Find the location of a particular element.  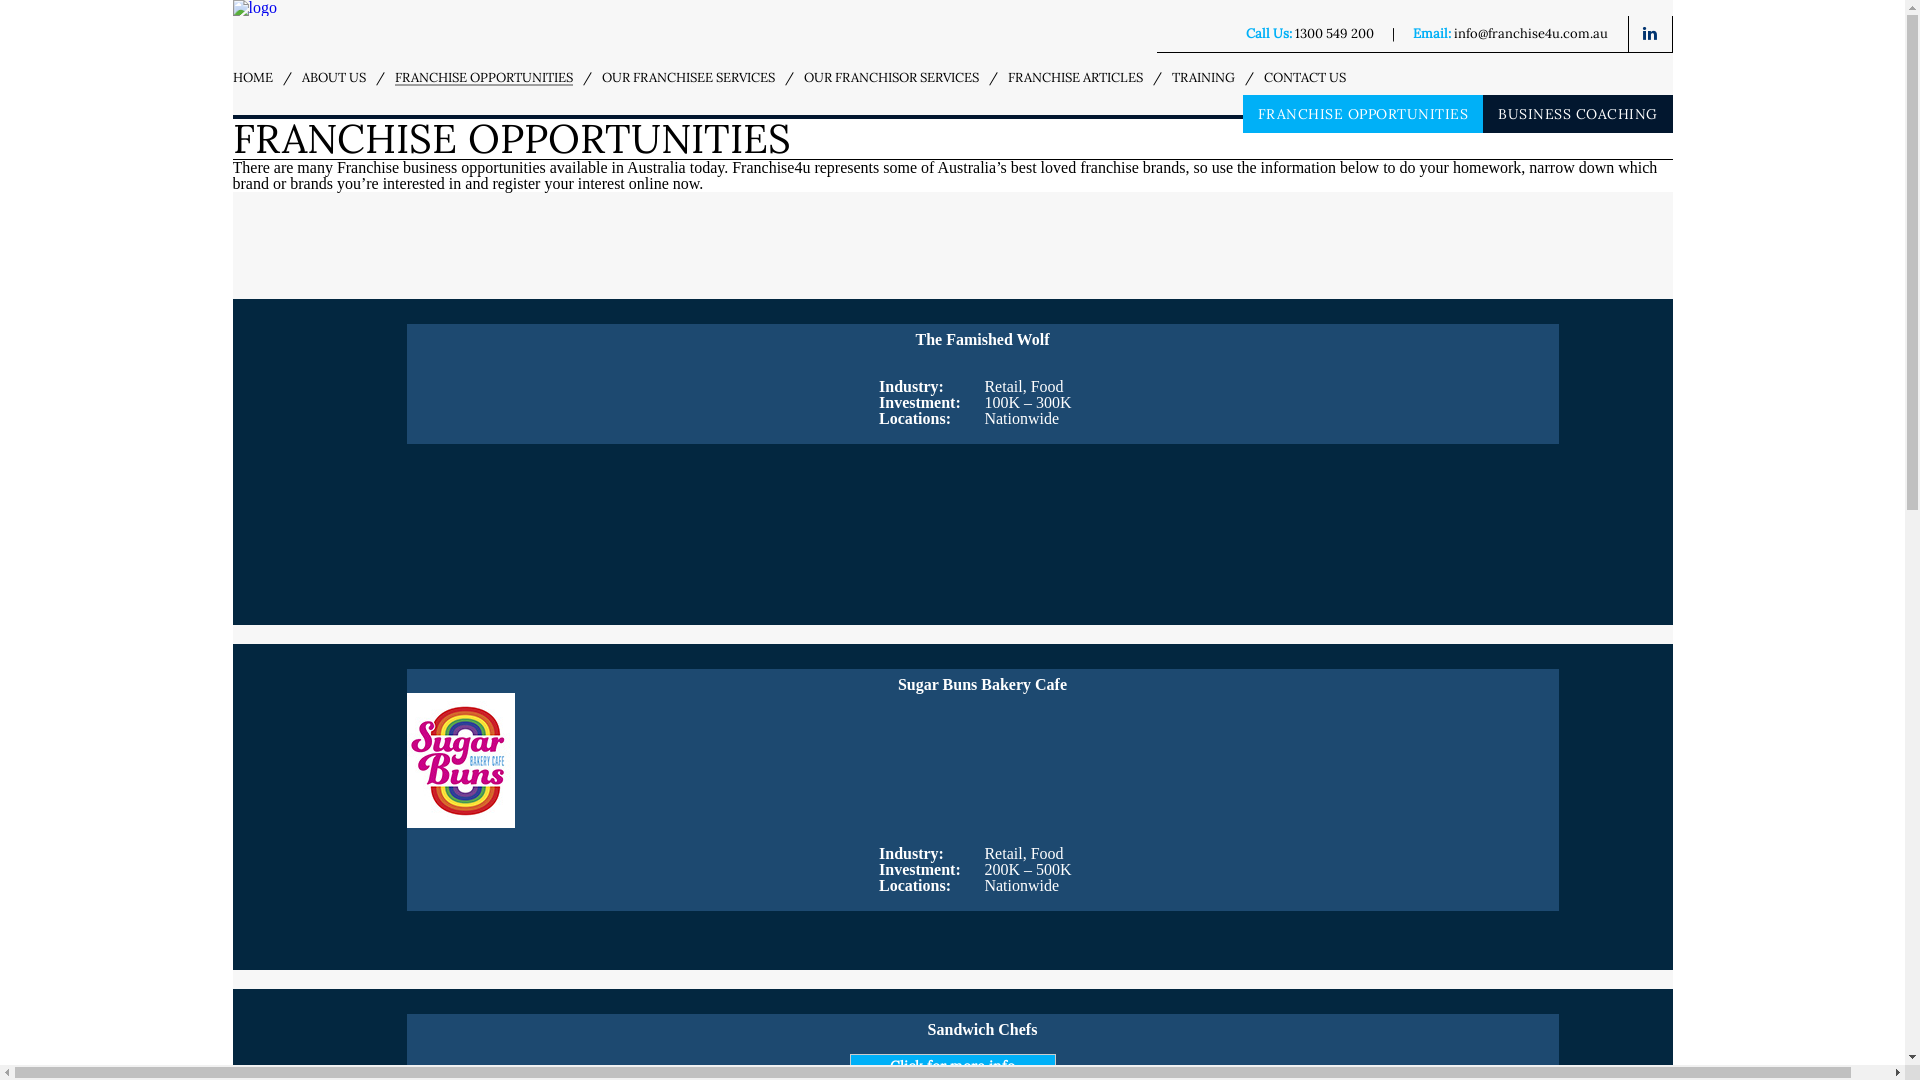

CONTACT US is located at coordinates (1305, 78).